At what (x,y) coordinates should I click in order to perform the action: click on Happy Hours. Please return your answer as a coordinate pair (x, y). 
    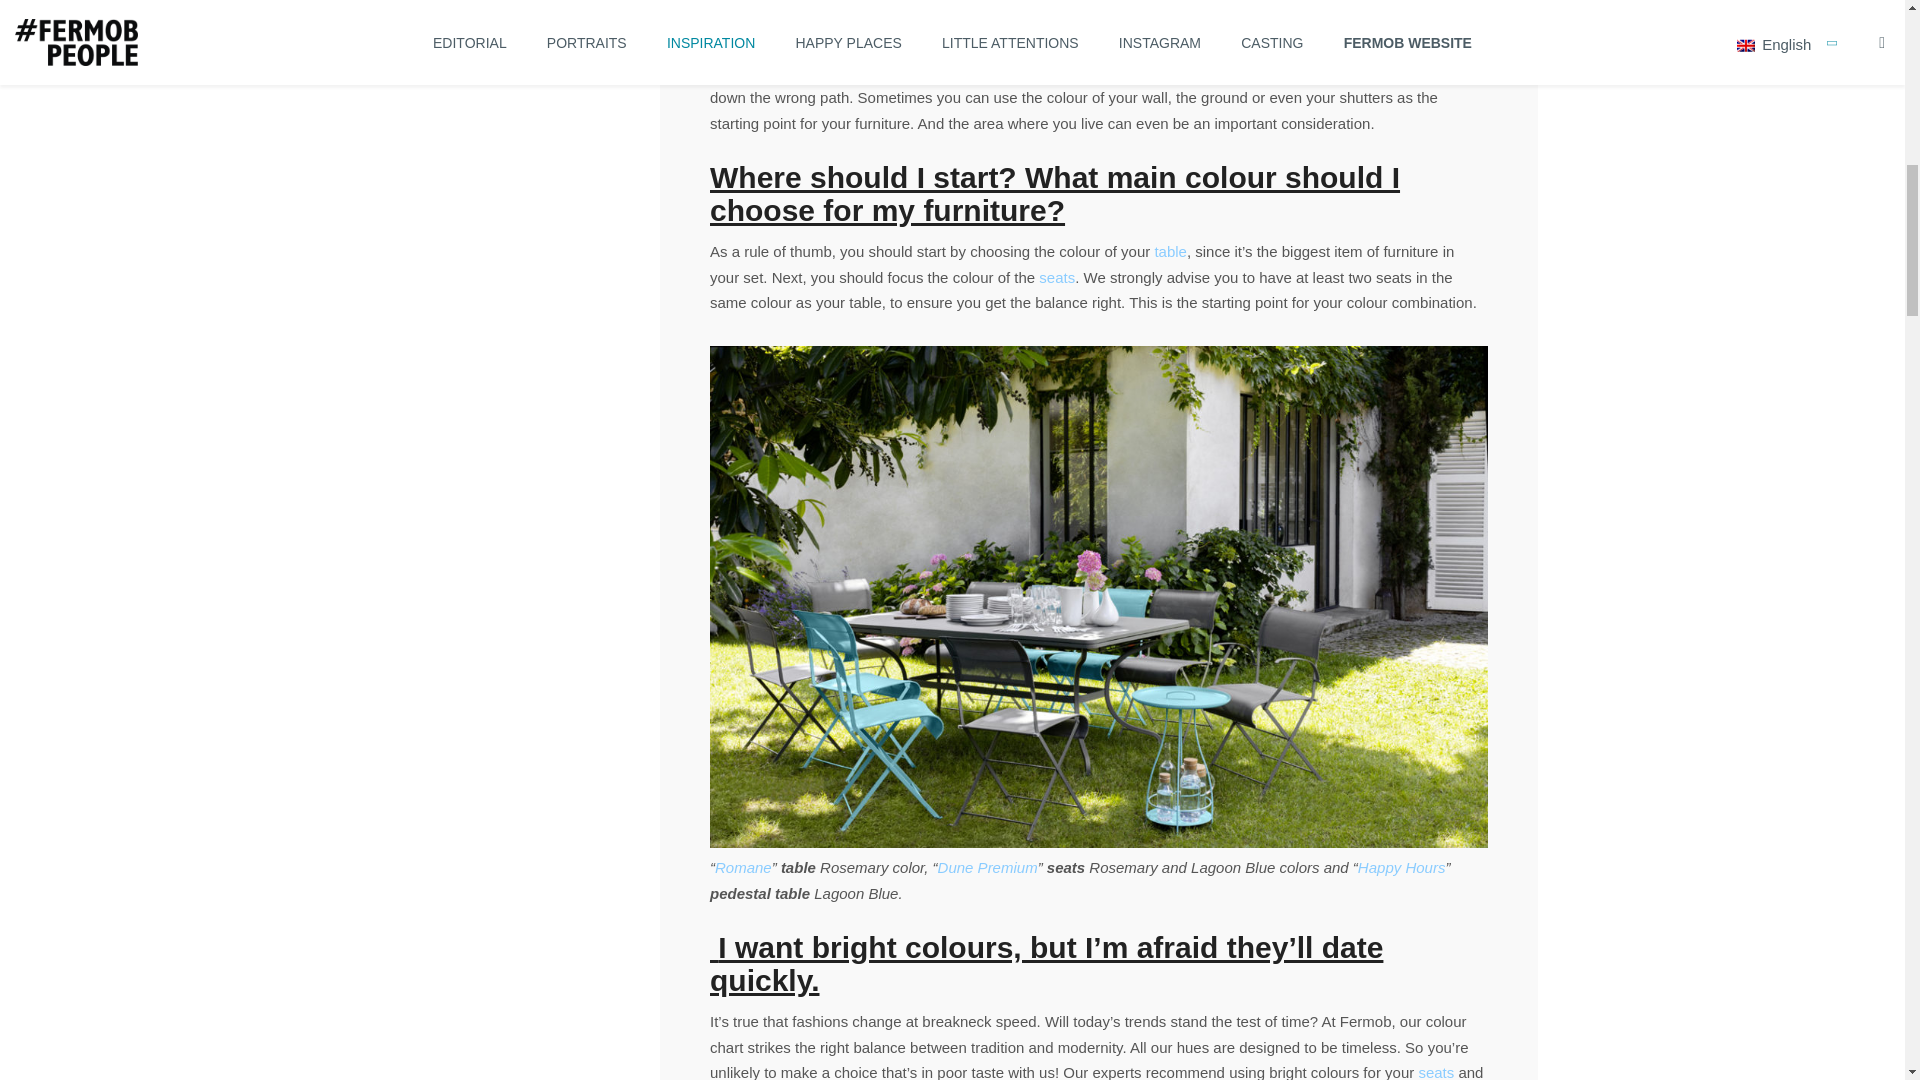
    Looking at the image, I should click on (1401, 866).